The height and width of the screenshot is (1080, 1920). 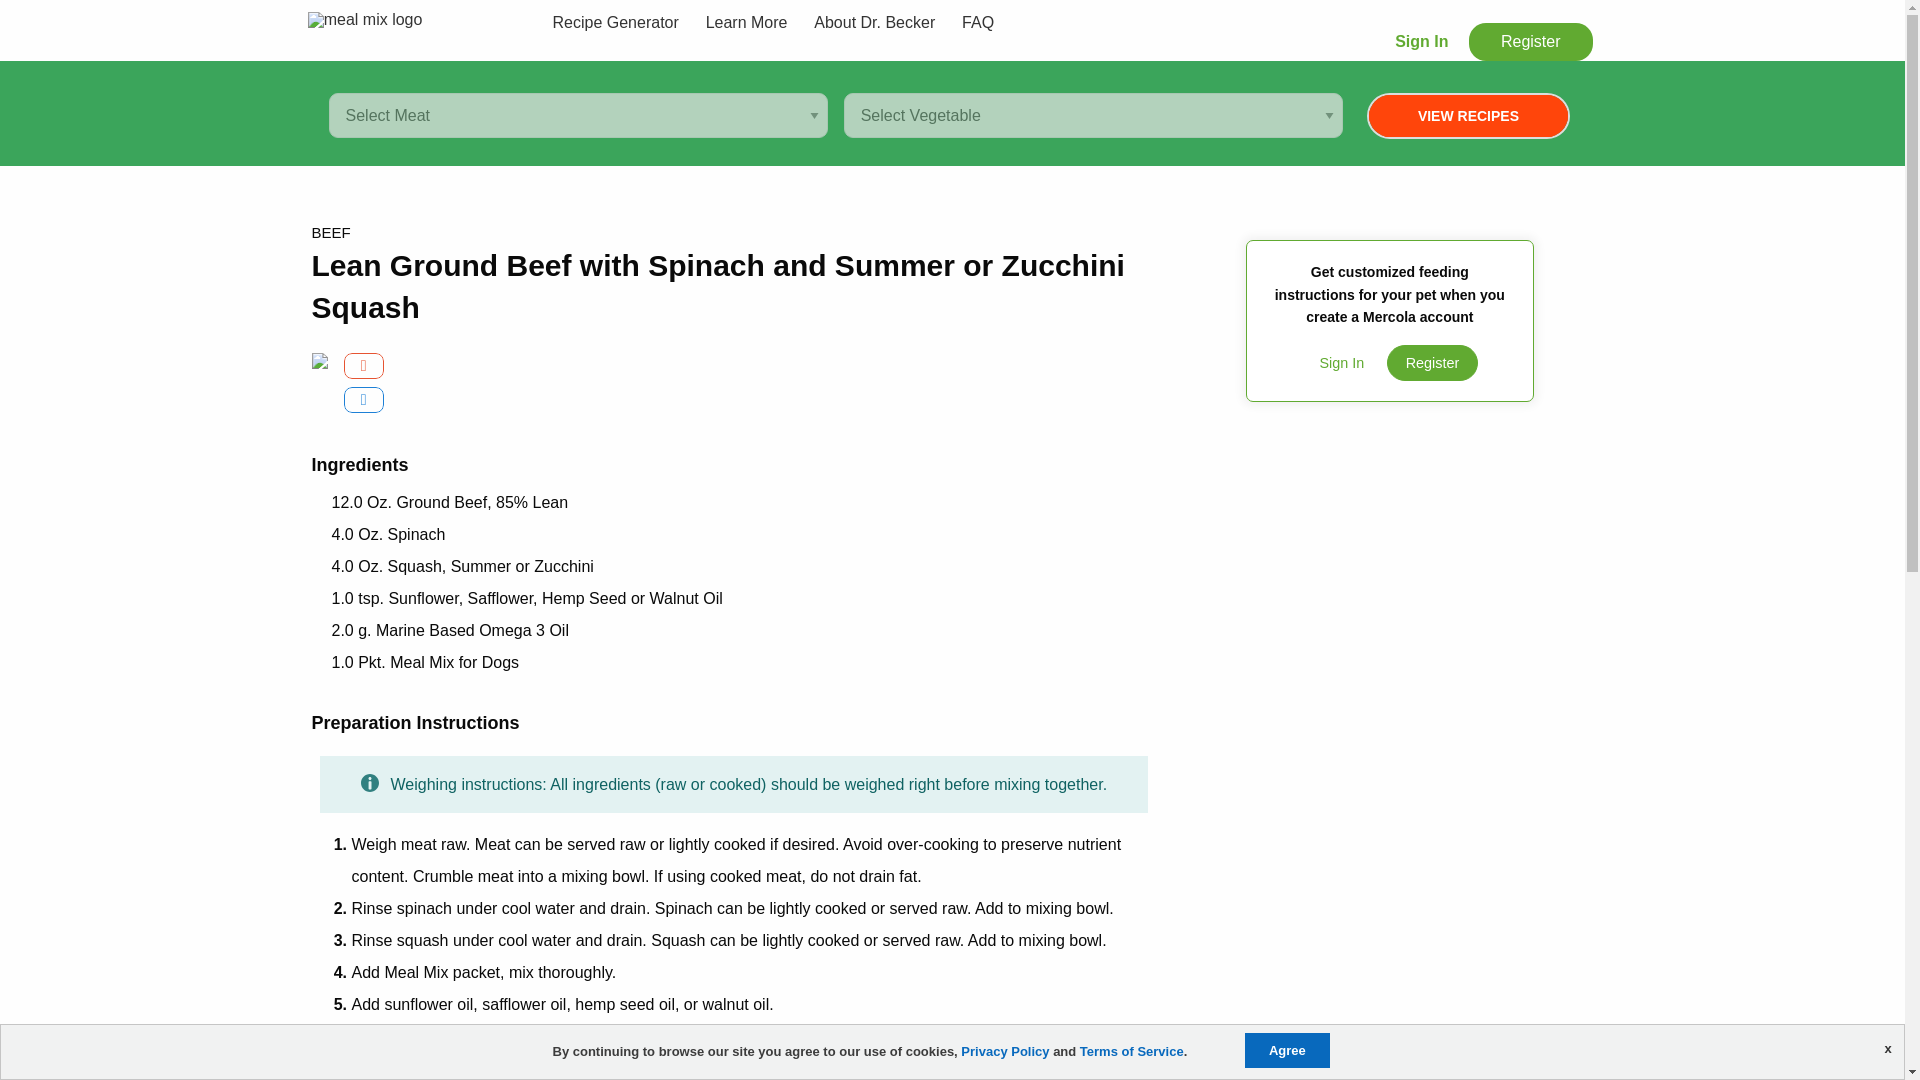 I want to click on Sign In, so click(x=1342, y=362).